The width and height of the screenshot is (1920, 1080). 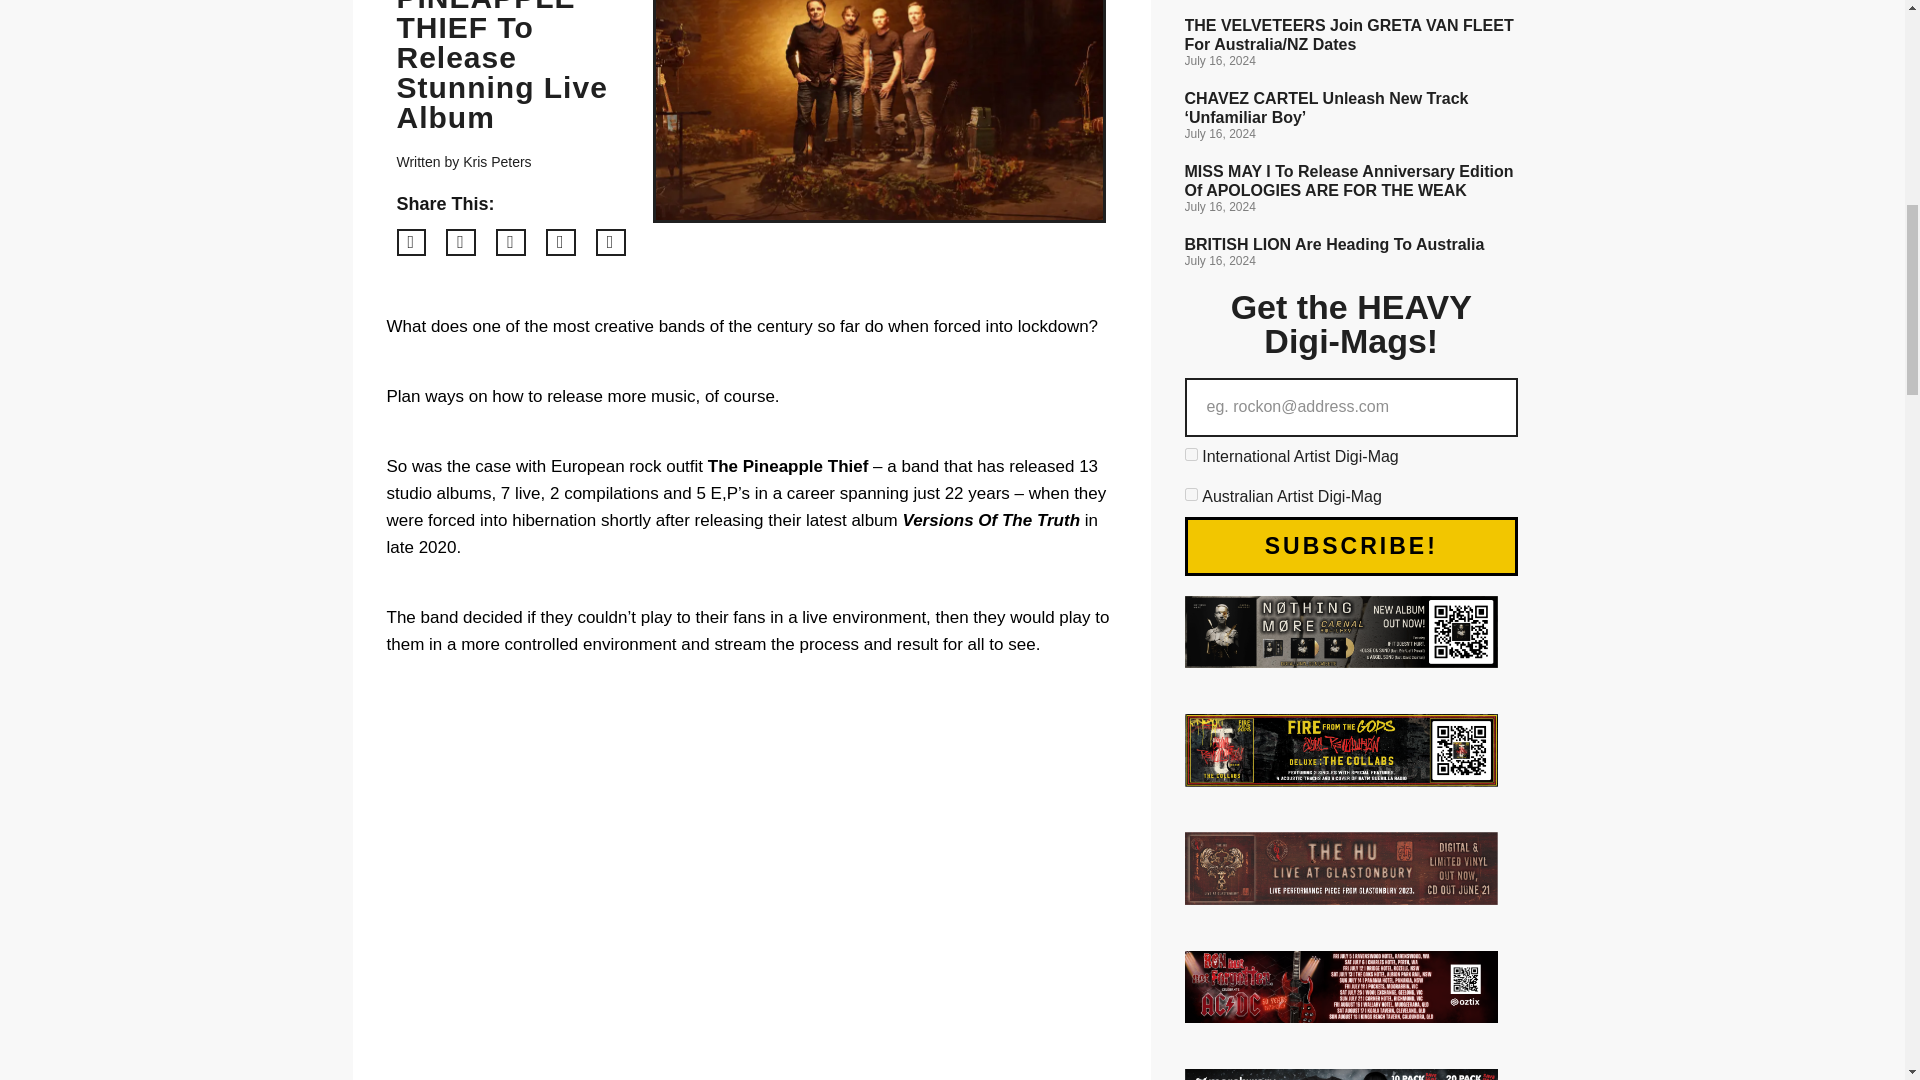 I want to click on   Australian Artist Digi-Mag, so click(x=1190, y=494).